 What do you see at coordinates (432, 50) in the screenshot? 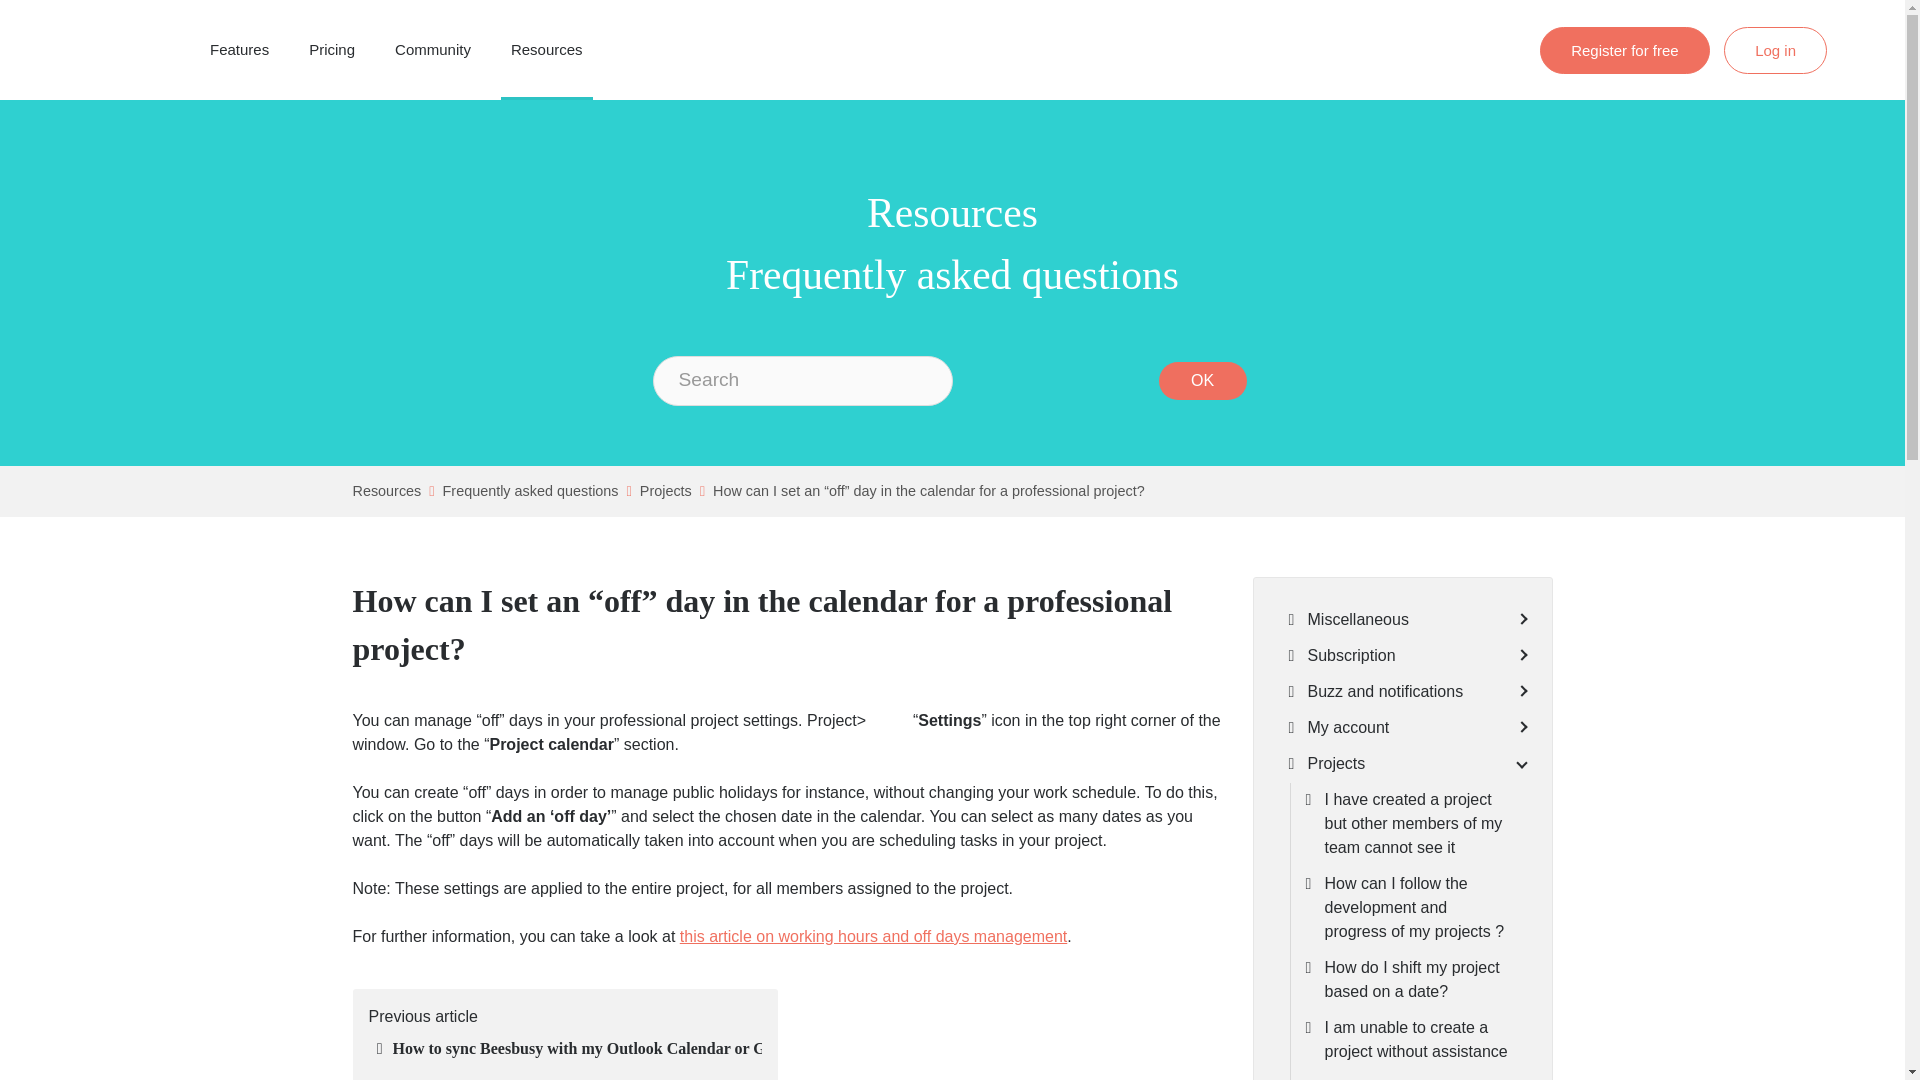
I see `Community` at bounding box center [432, 50].